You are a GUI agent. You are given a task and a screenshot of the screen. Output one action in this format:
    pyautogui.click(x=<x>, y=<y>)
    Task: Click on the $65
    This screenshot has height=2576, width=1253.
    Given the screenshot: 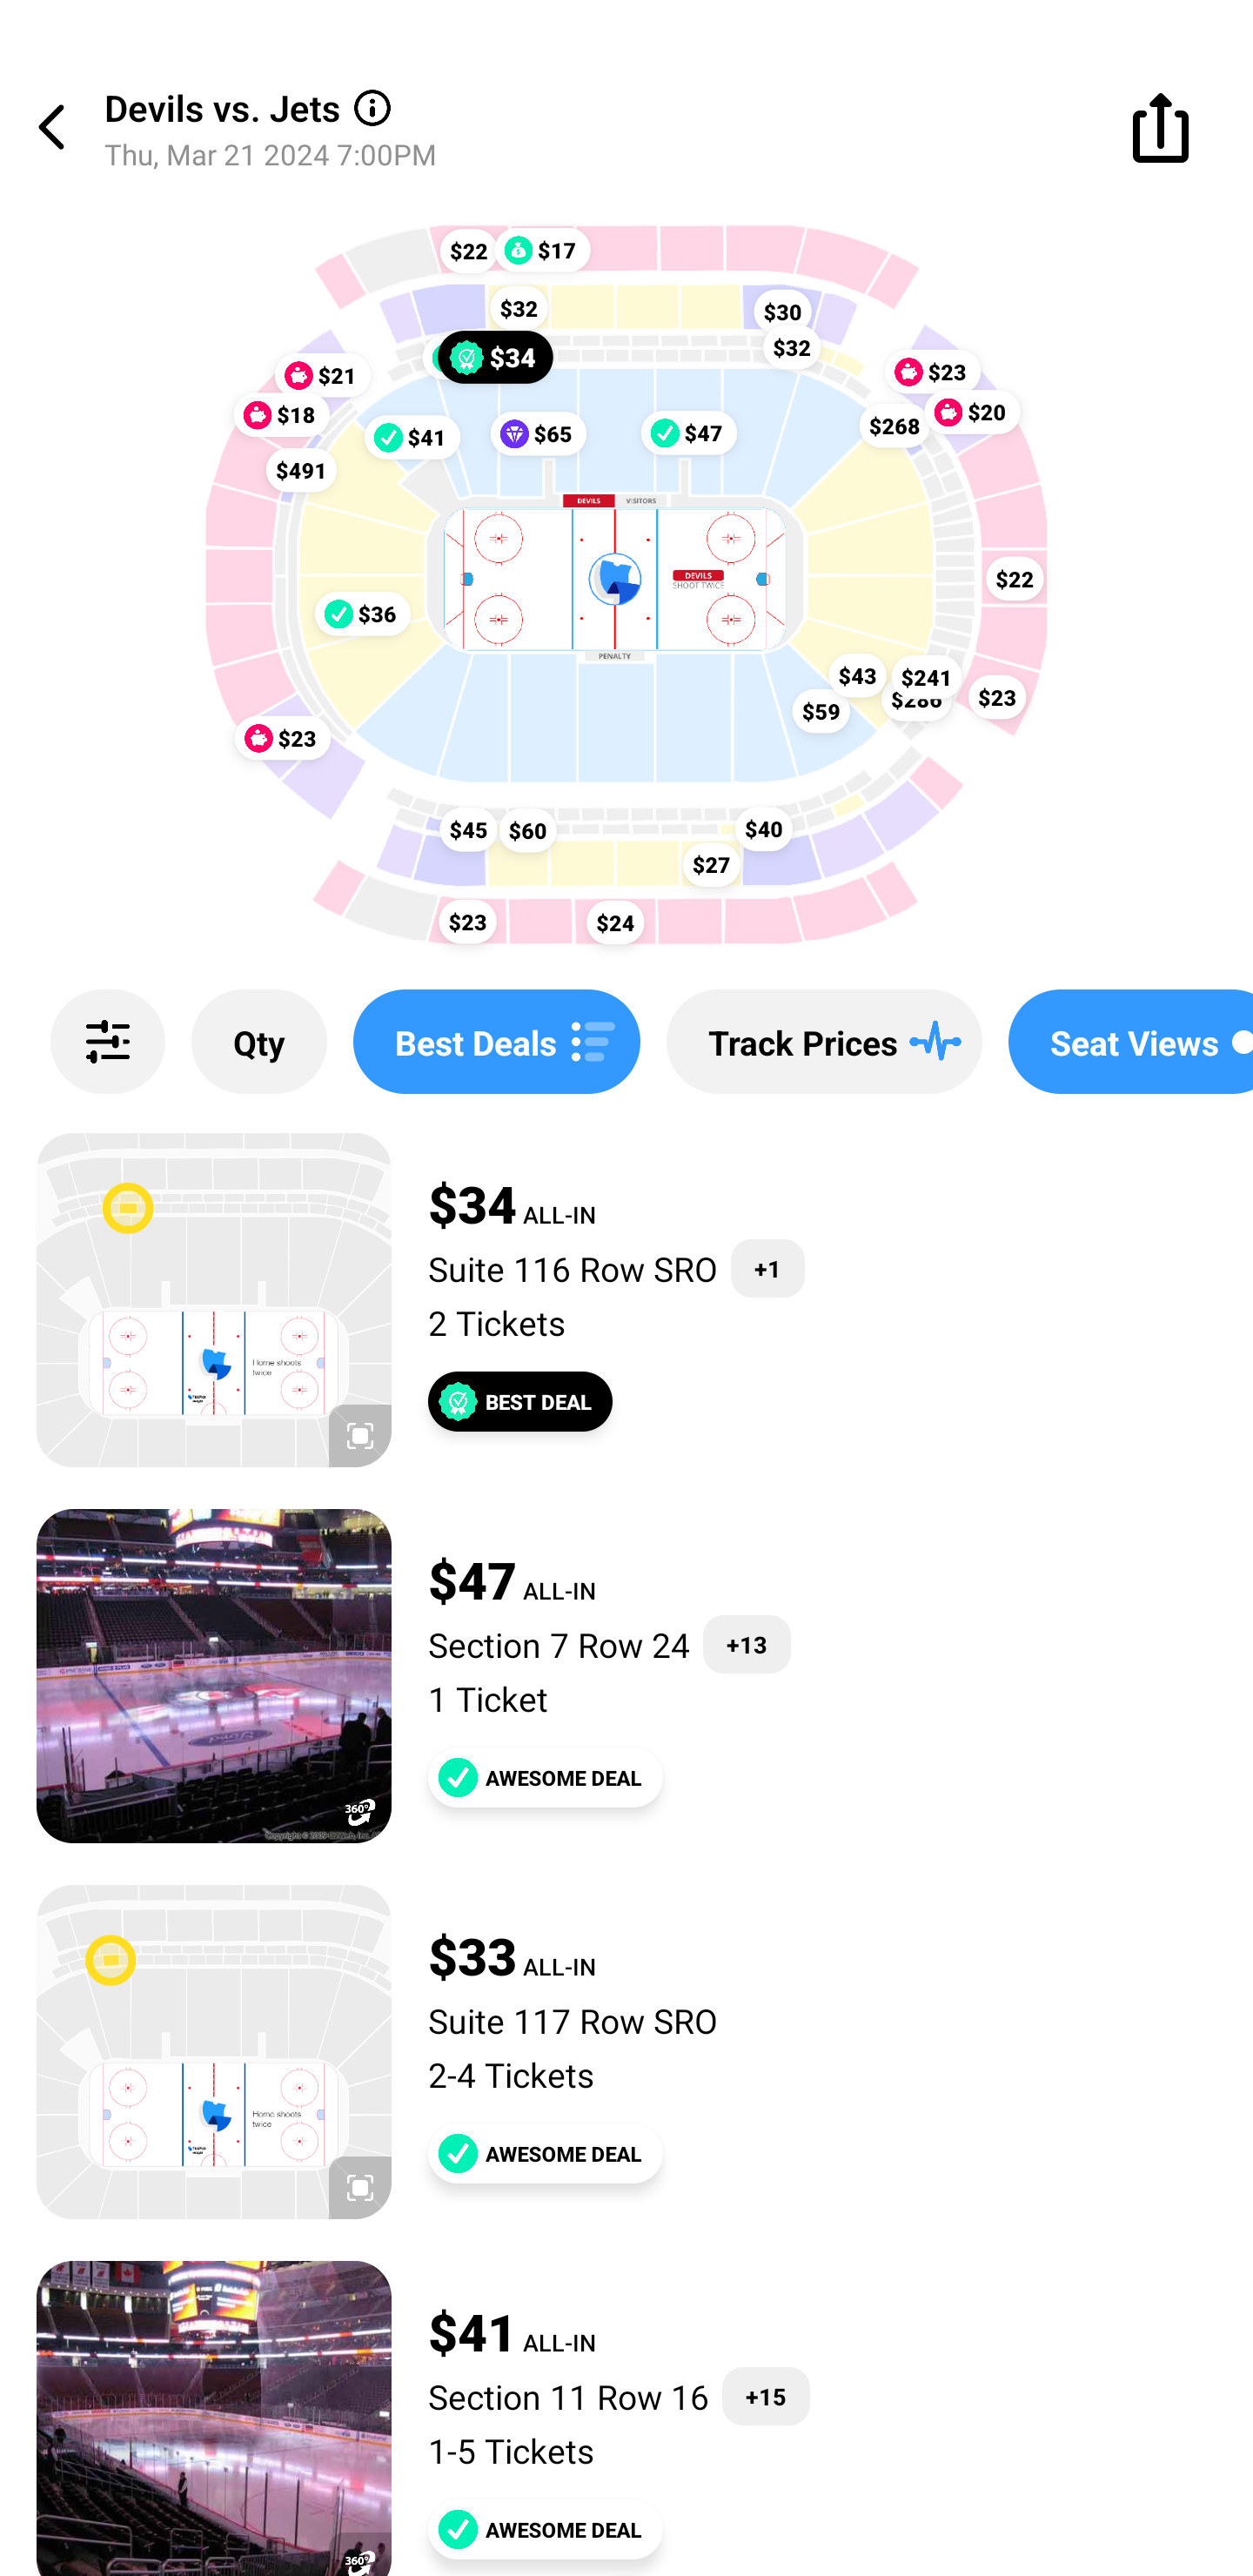 What is the action you would take?
    pyautogui.click(x=538, y=433)
    